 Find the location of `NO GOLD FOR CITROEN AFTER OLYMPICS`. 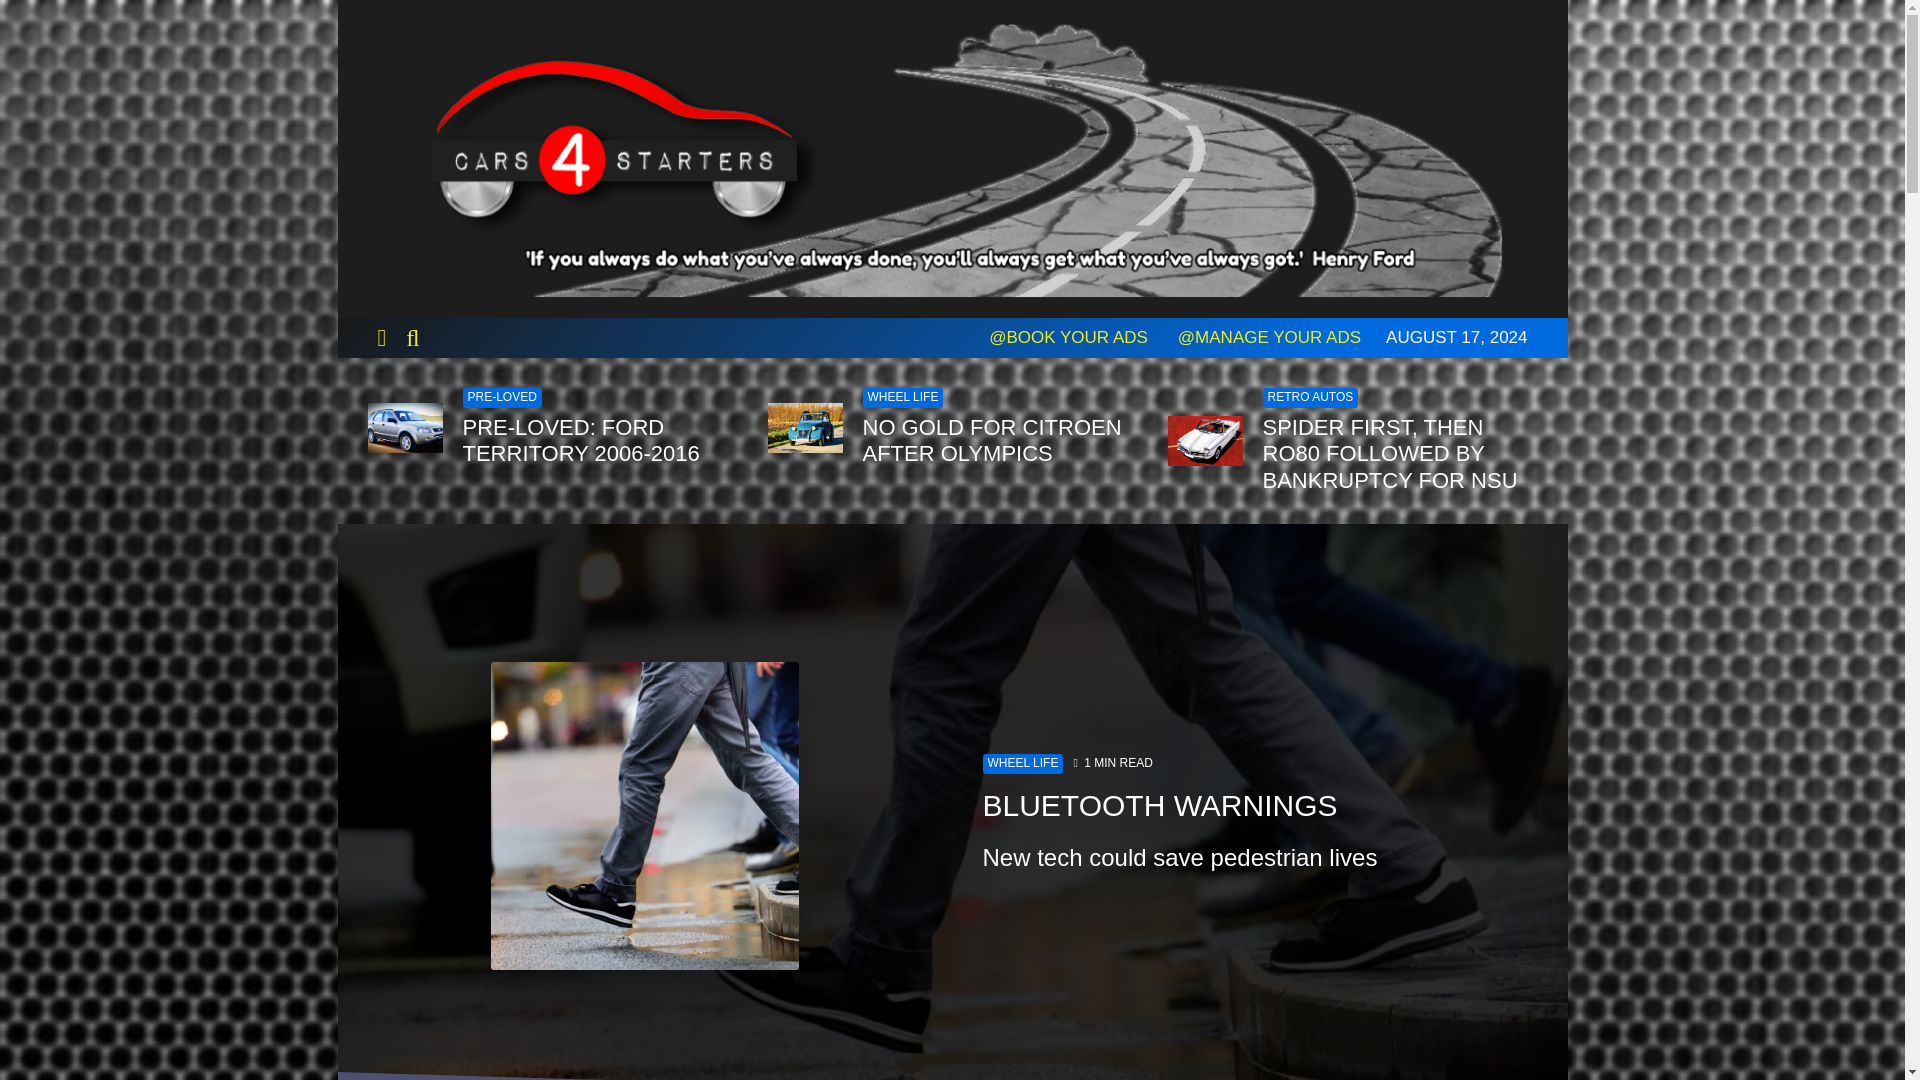

NO GOLD FOR CITROEN AFTER OLYMPICS is located at coordinates (999, 440).